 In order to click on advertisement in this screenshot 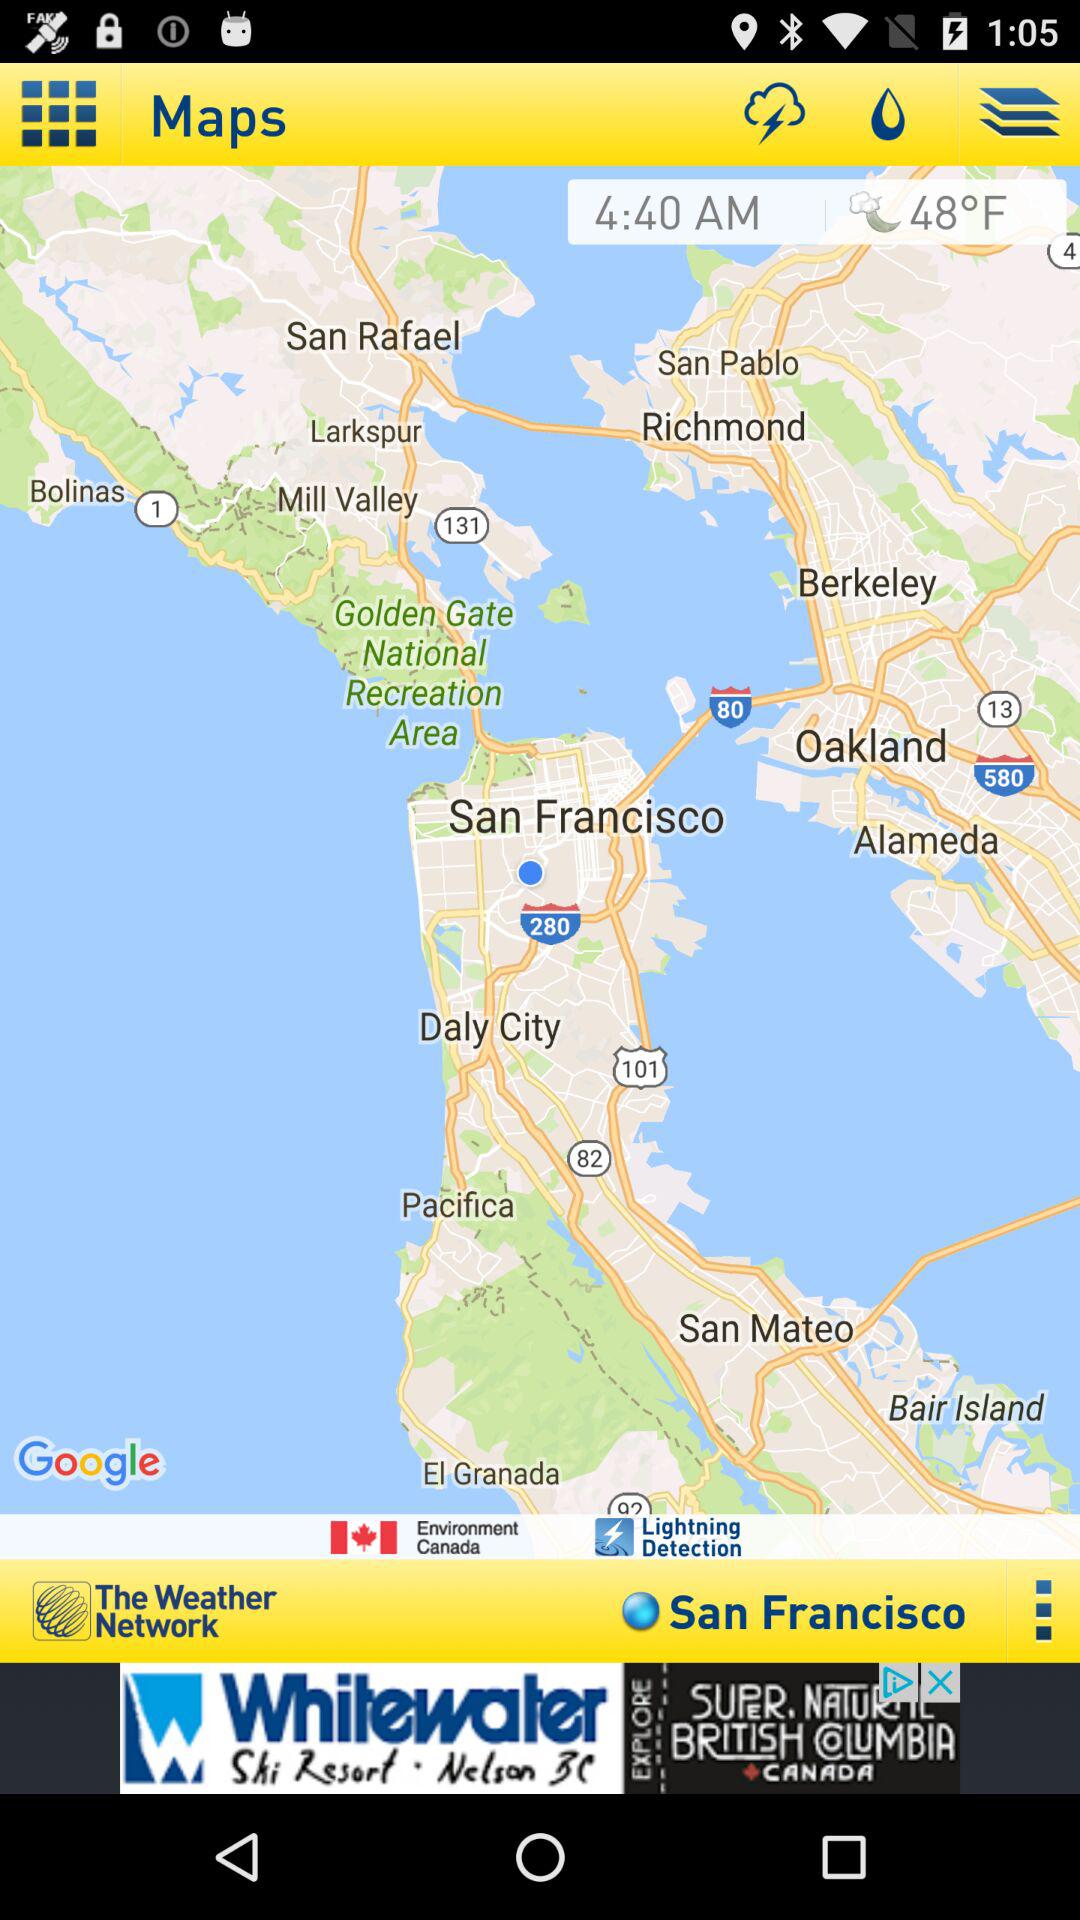, I will do `click(540, 1728)`.